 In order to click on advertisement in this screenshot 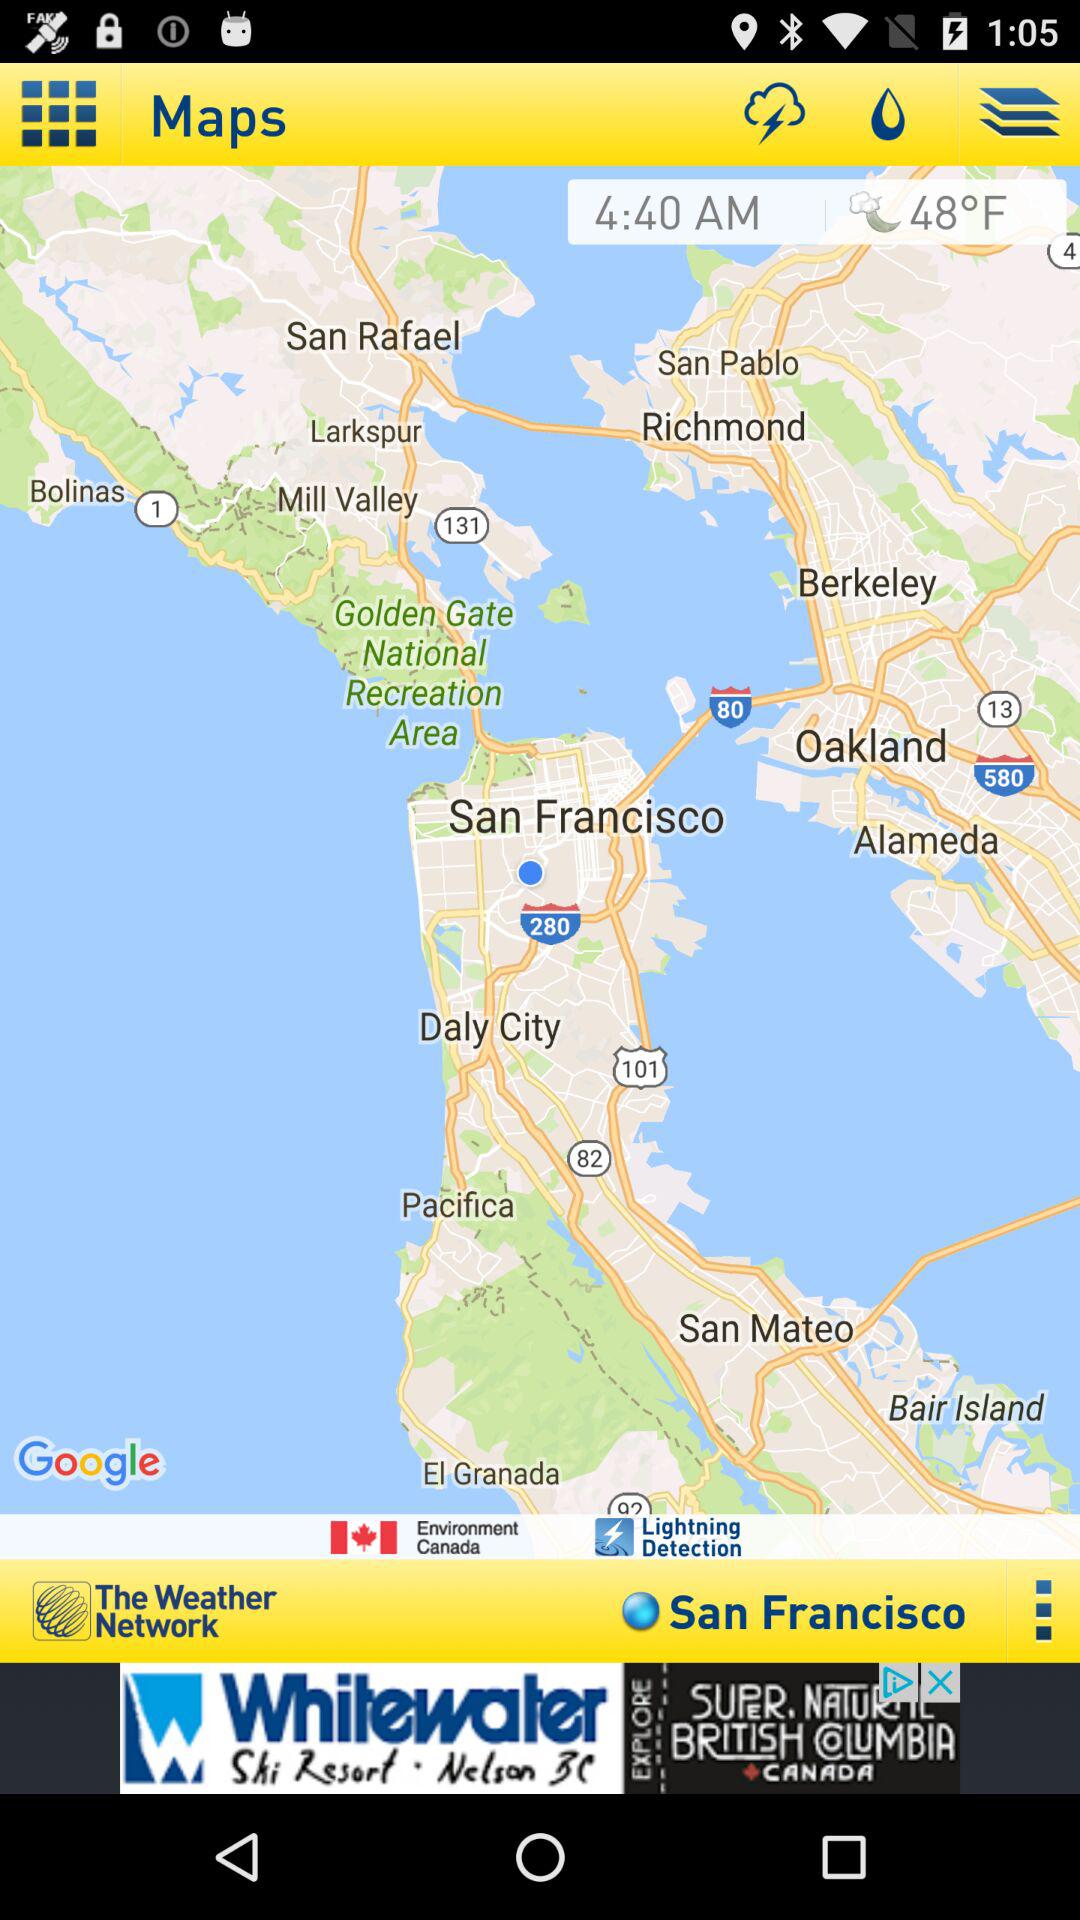, I will do `click(540, 1728)`.